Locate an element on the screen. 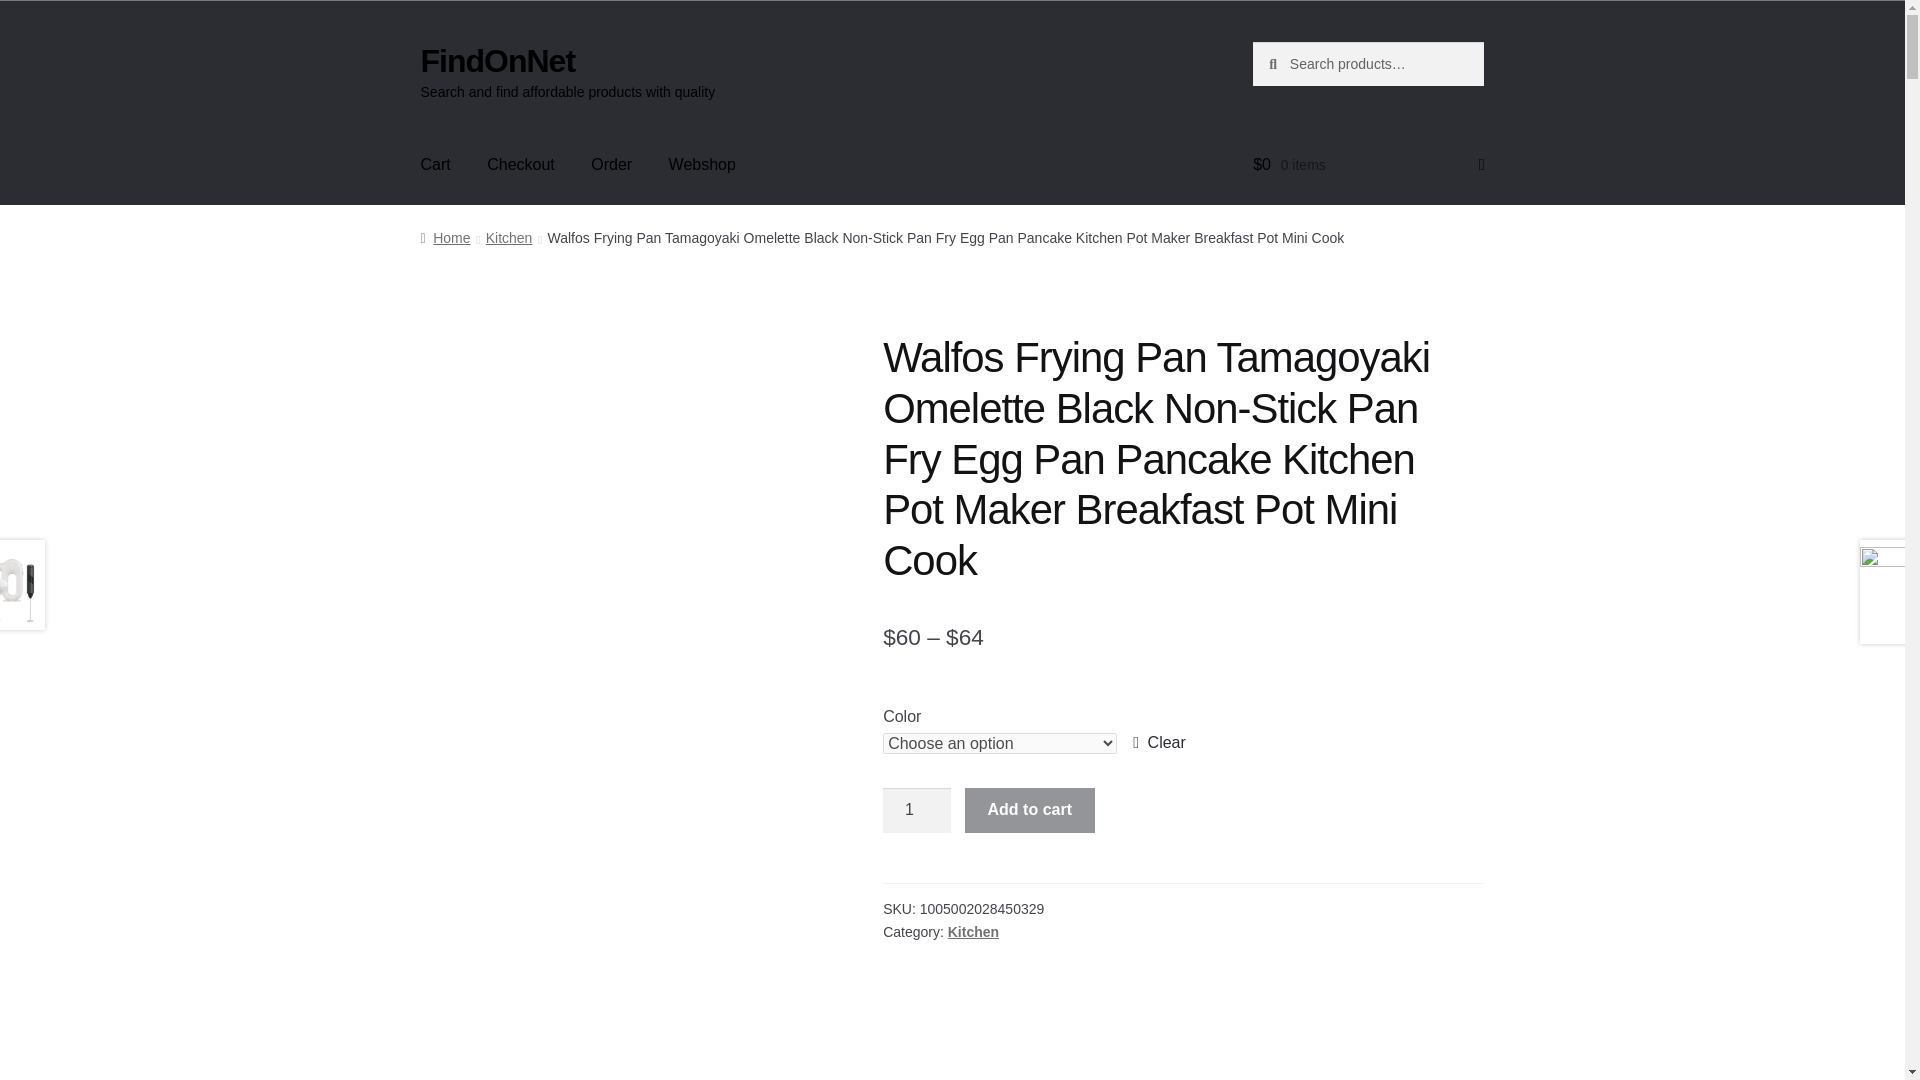 The width and height of the screenshot is (1920, 1080). FindOnNet is located at coordinates (498, 60).